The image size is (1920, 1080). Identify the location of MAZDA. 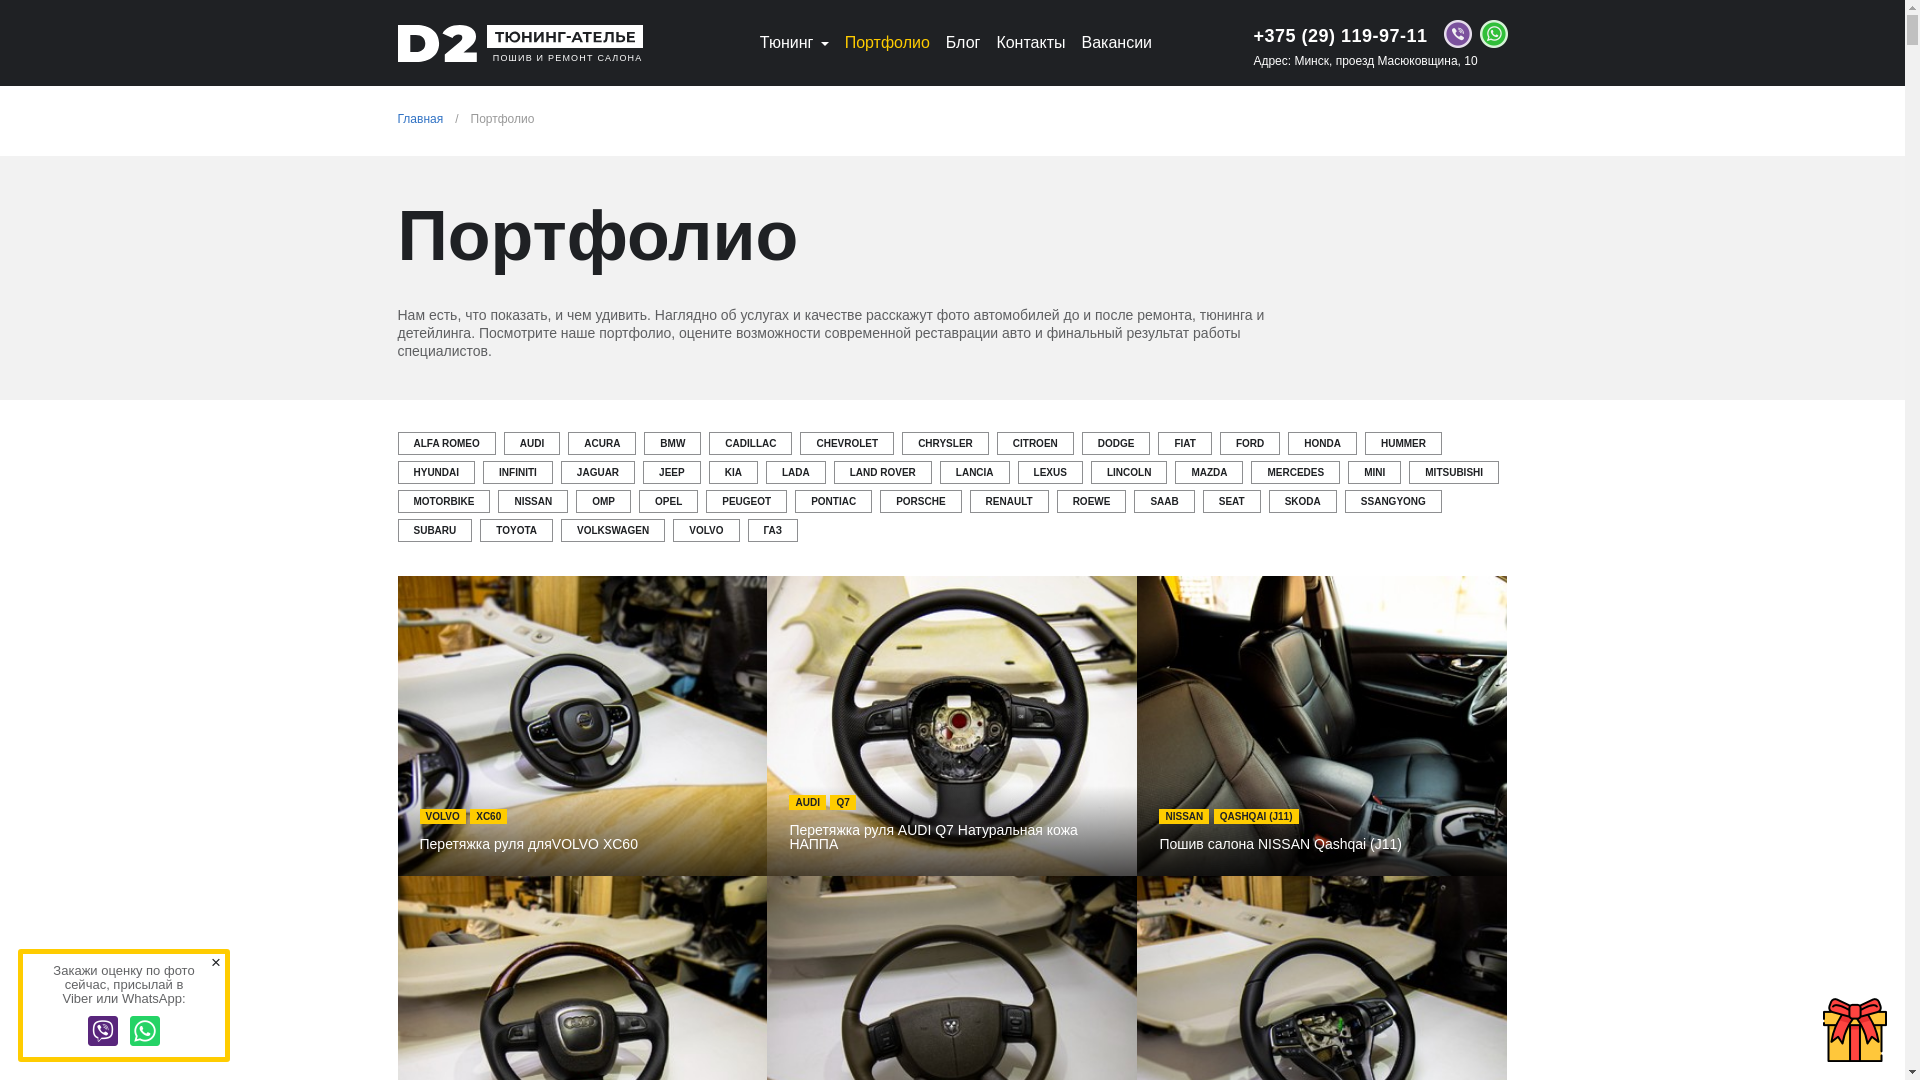
(1209, 472).